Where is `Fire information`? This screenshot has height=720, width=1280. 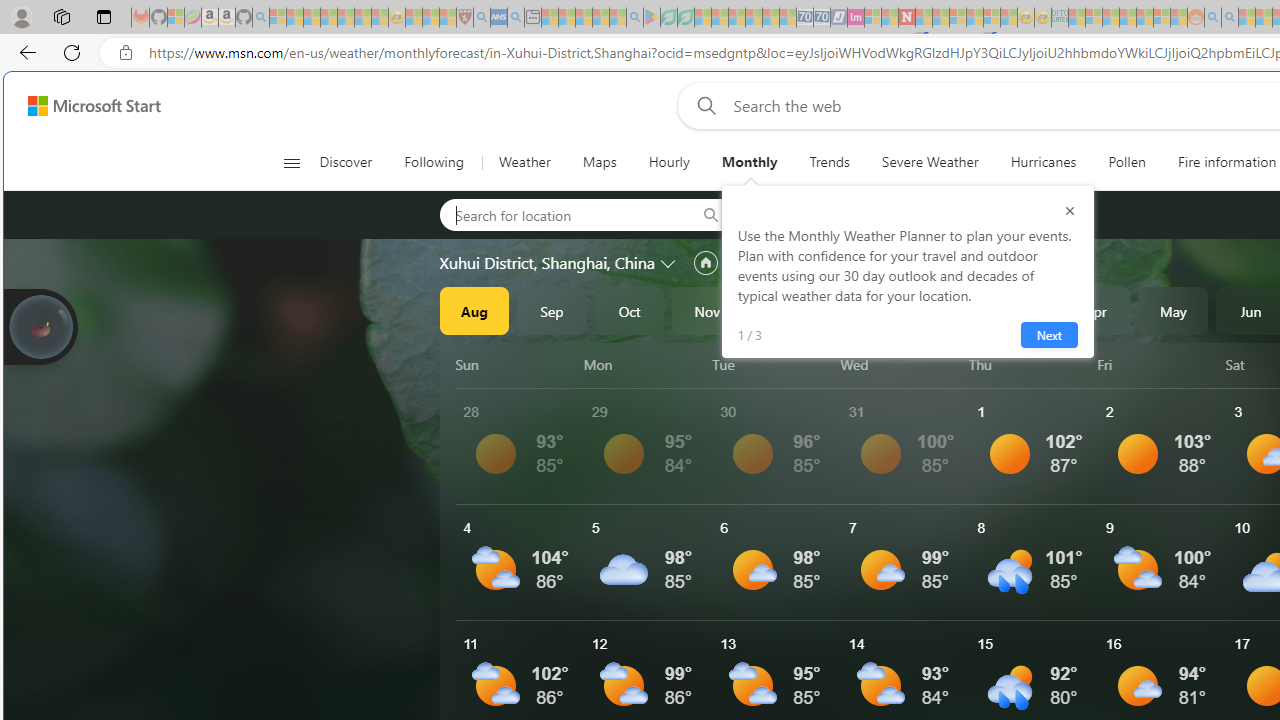 Fire information is located at coordinates (1227, 162).